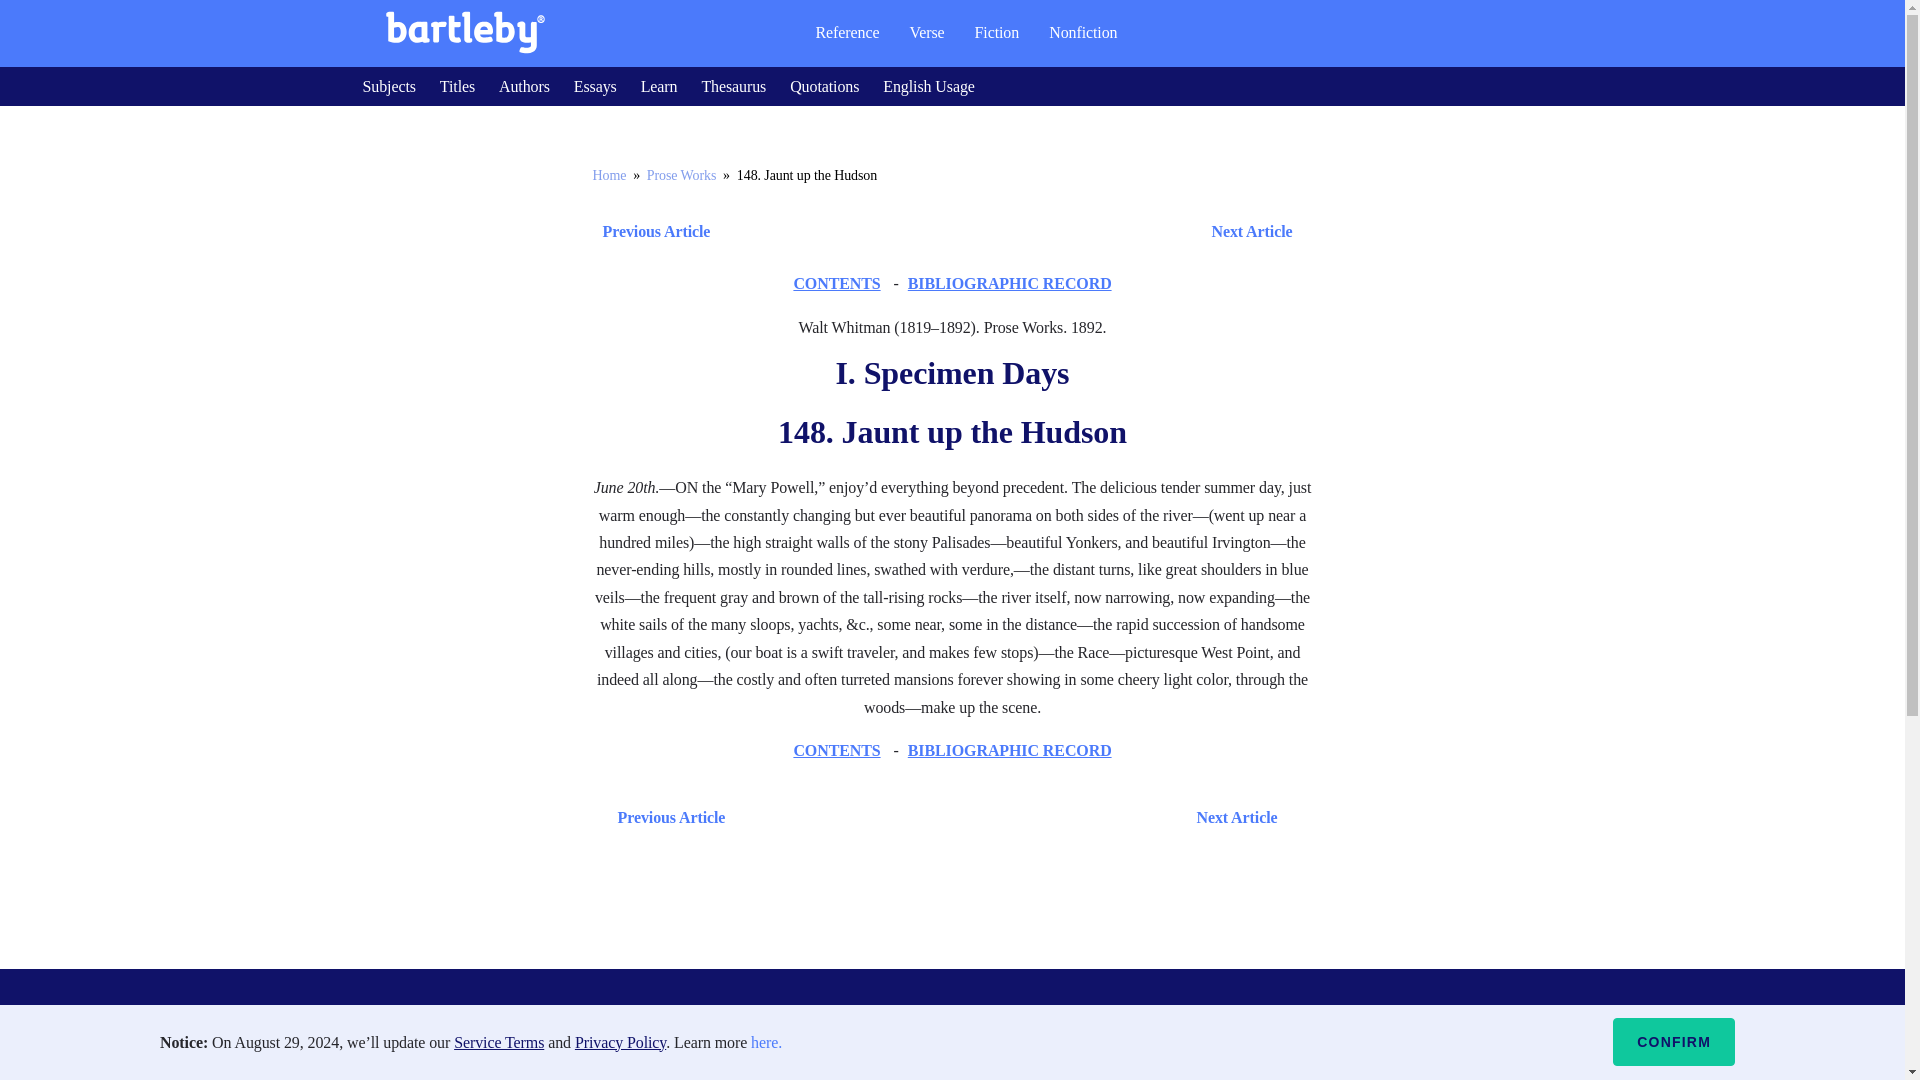 This screenshot has height=1080, width=1920. What do you see at coordinates (997, 32) in the screenshot?
I see `Fiction` at bounding box center [997, 32].